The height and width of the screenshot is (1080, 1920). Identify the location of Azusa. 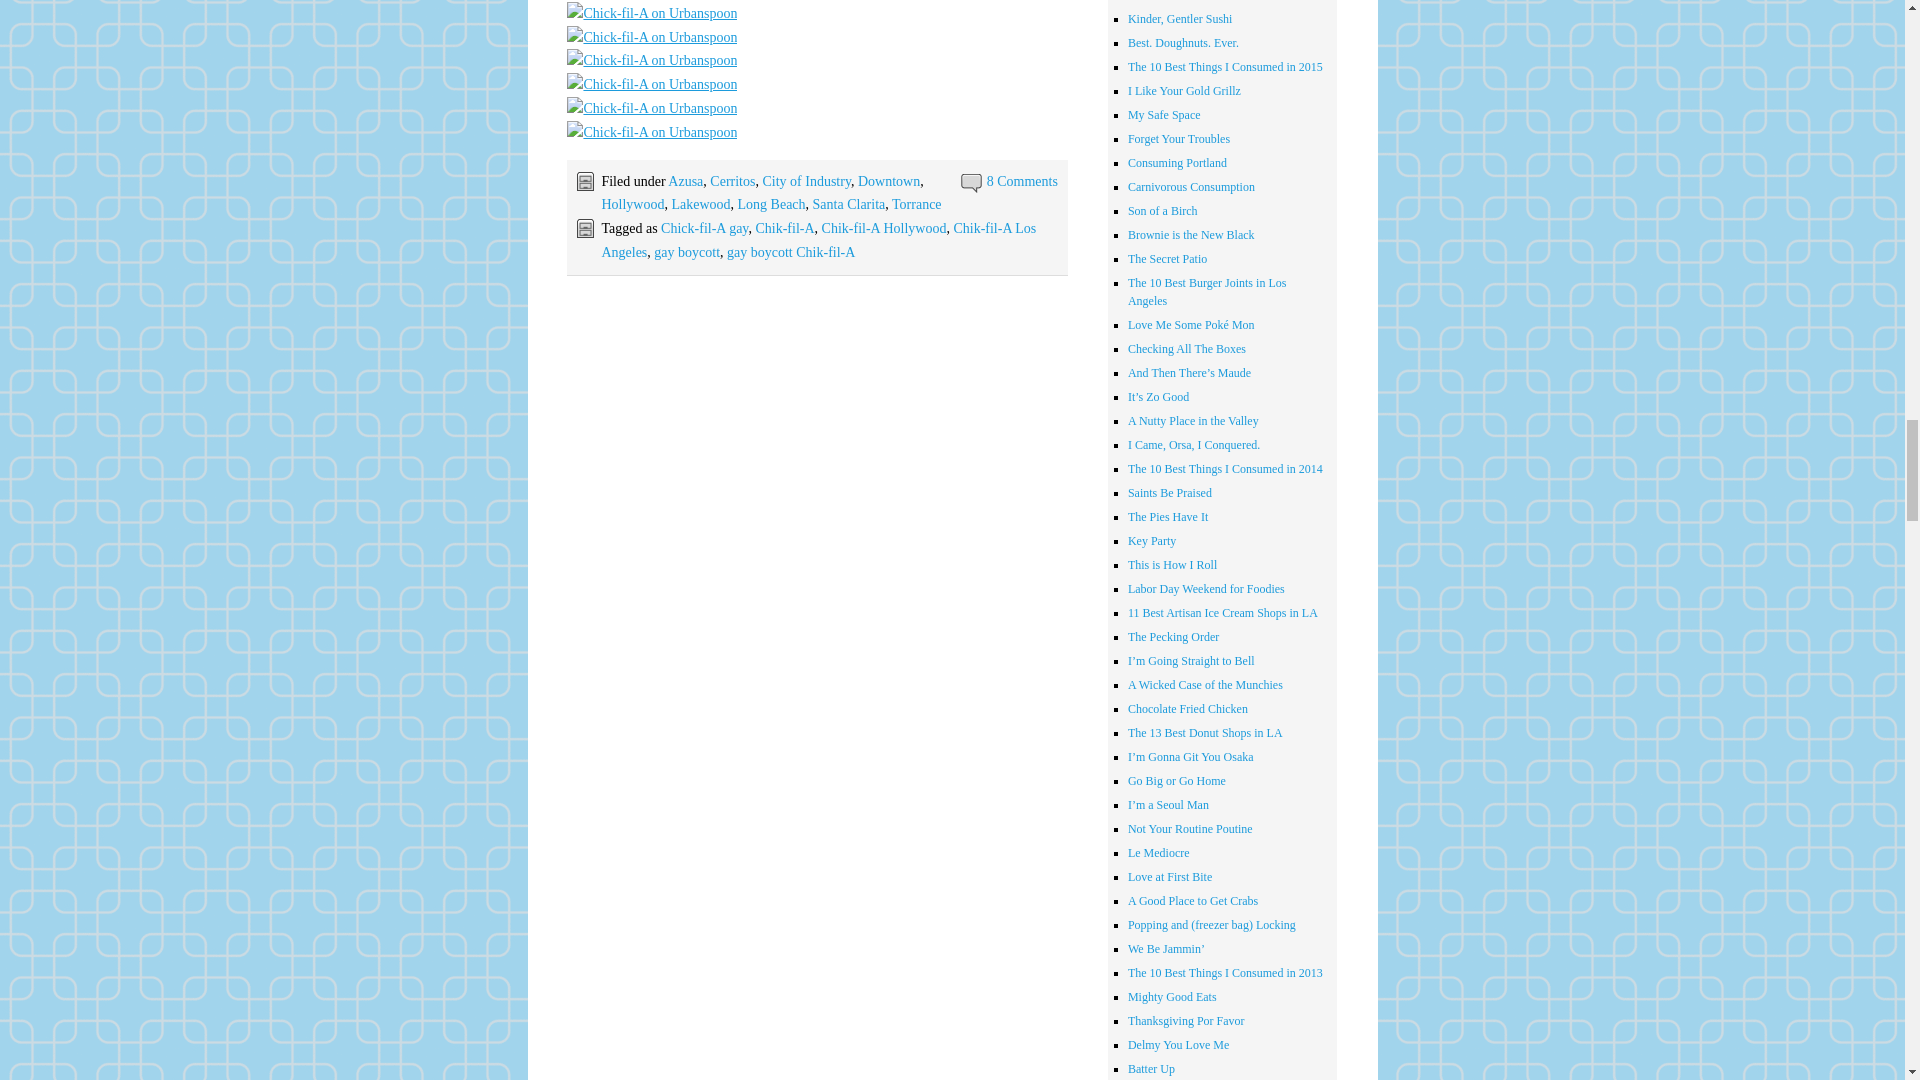
(685, 181).